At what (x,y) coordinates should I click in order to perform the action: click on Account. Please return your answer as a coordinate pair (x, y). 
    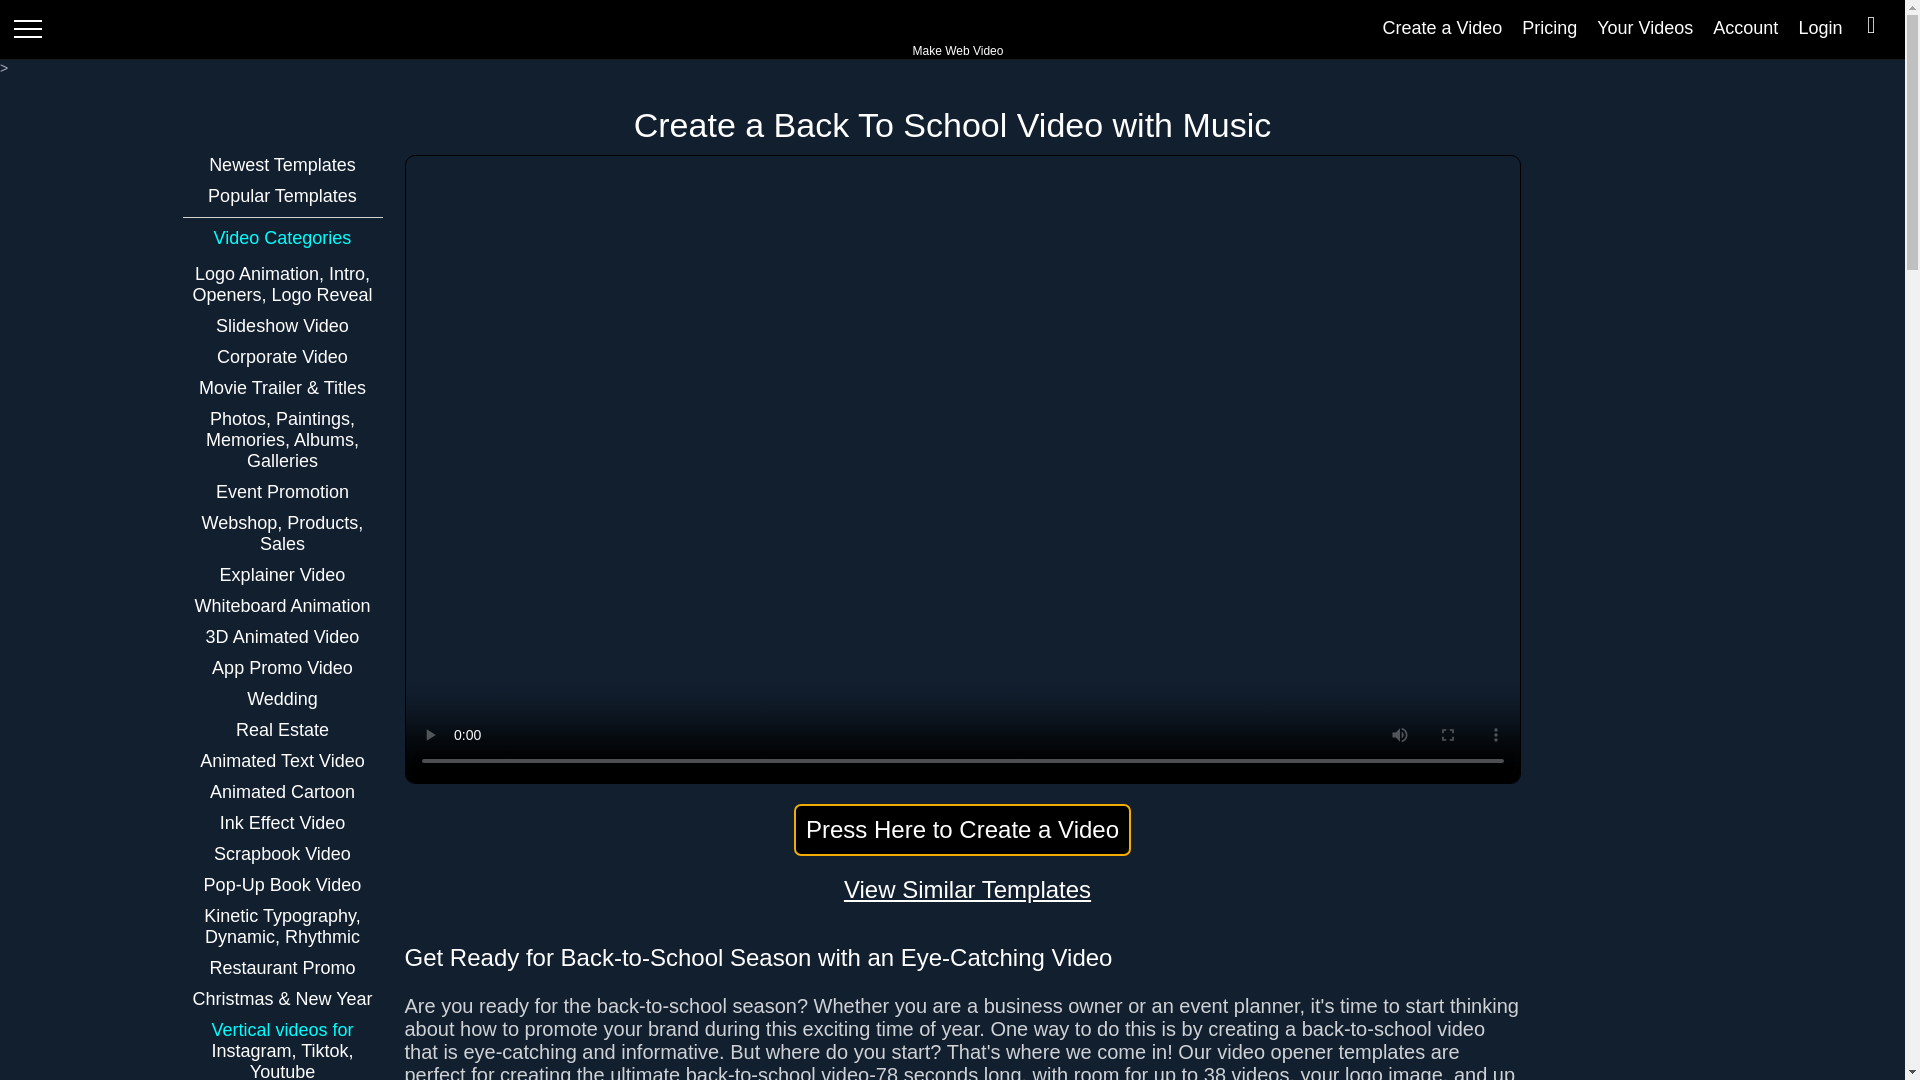
    Looking at the image, I should click on (1744, 28).